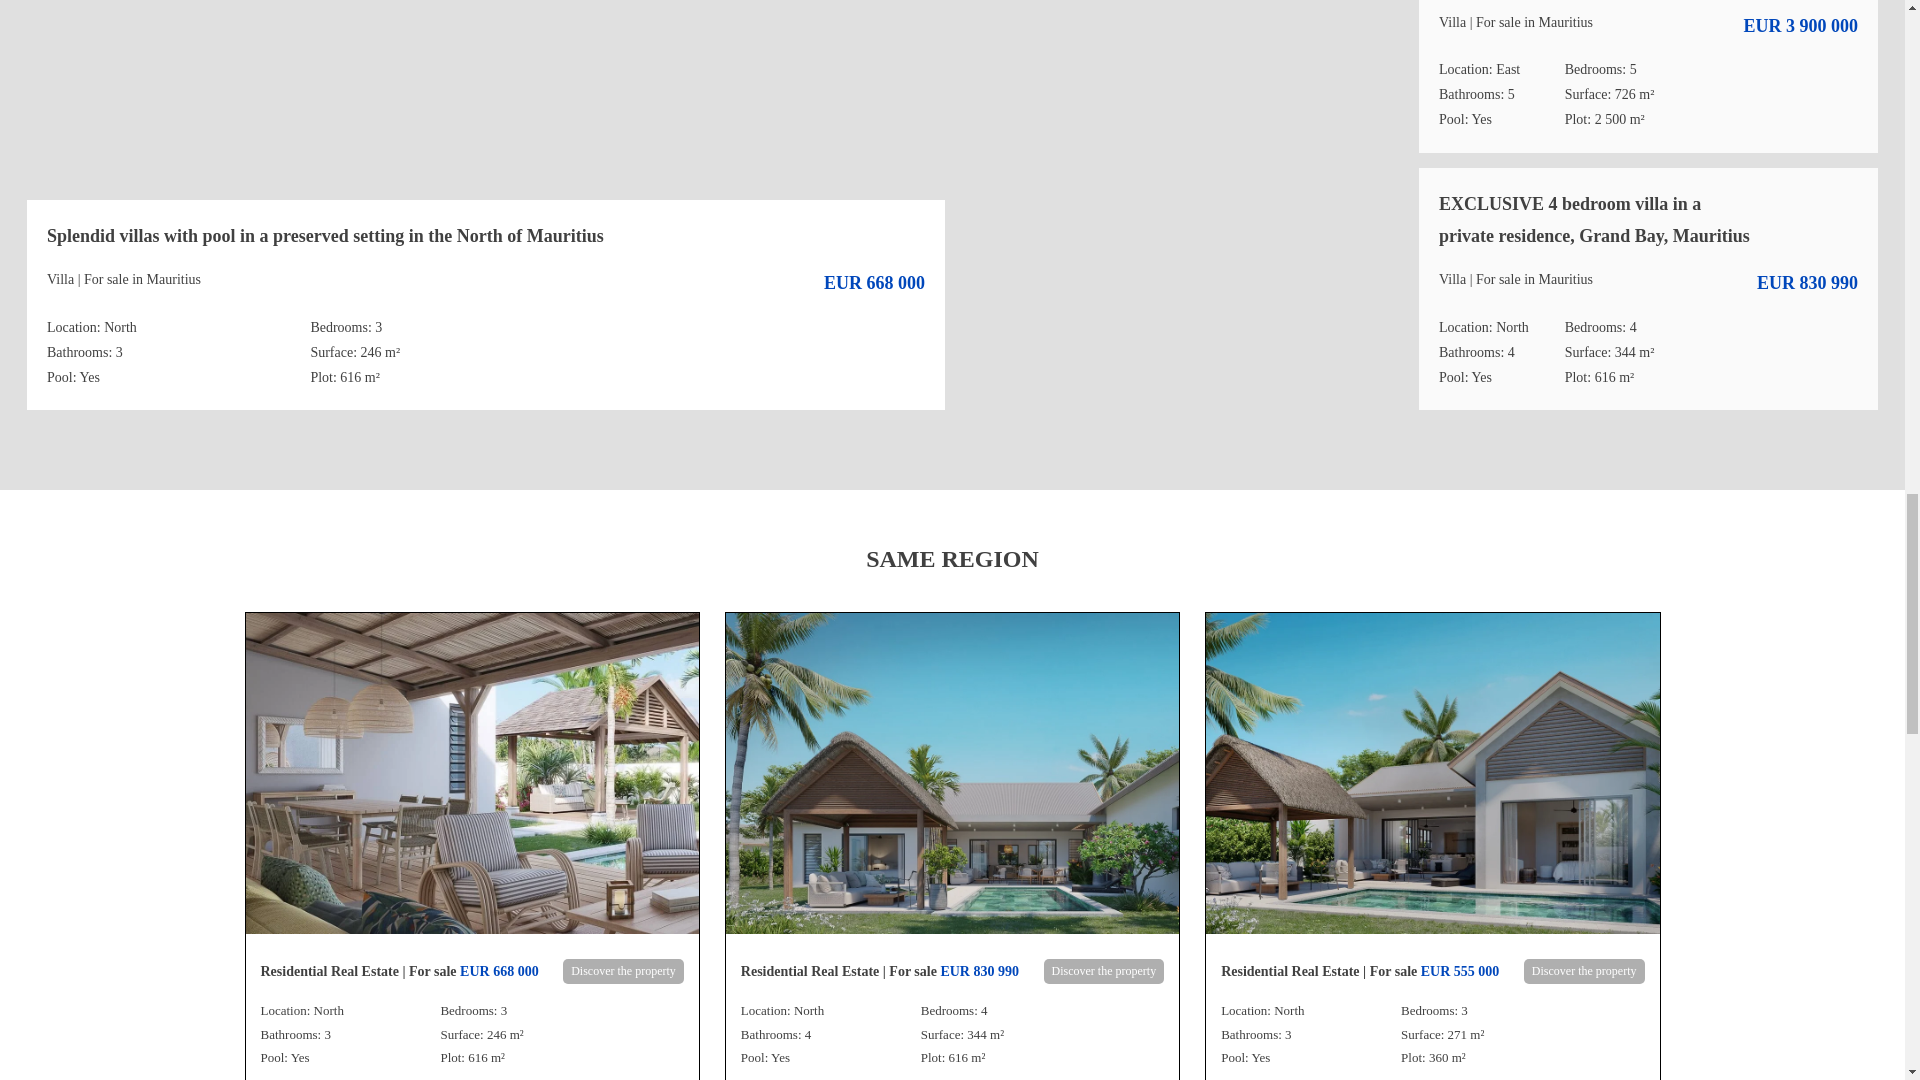  What do you see at coordinates (622, 972) in the screenshot?
I see `Discover the property` at bounding box center [622, 972].